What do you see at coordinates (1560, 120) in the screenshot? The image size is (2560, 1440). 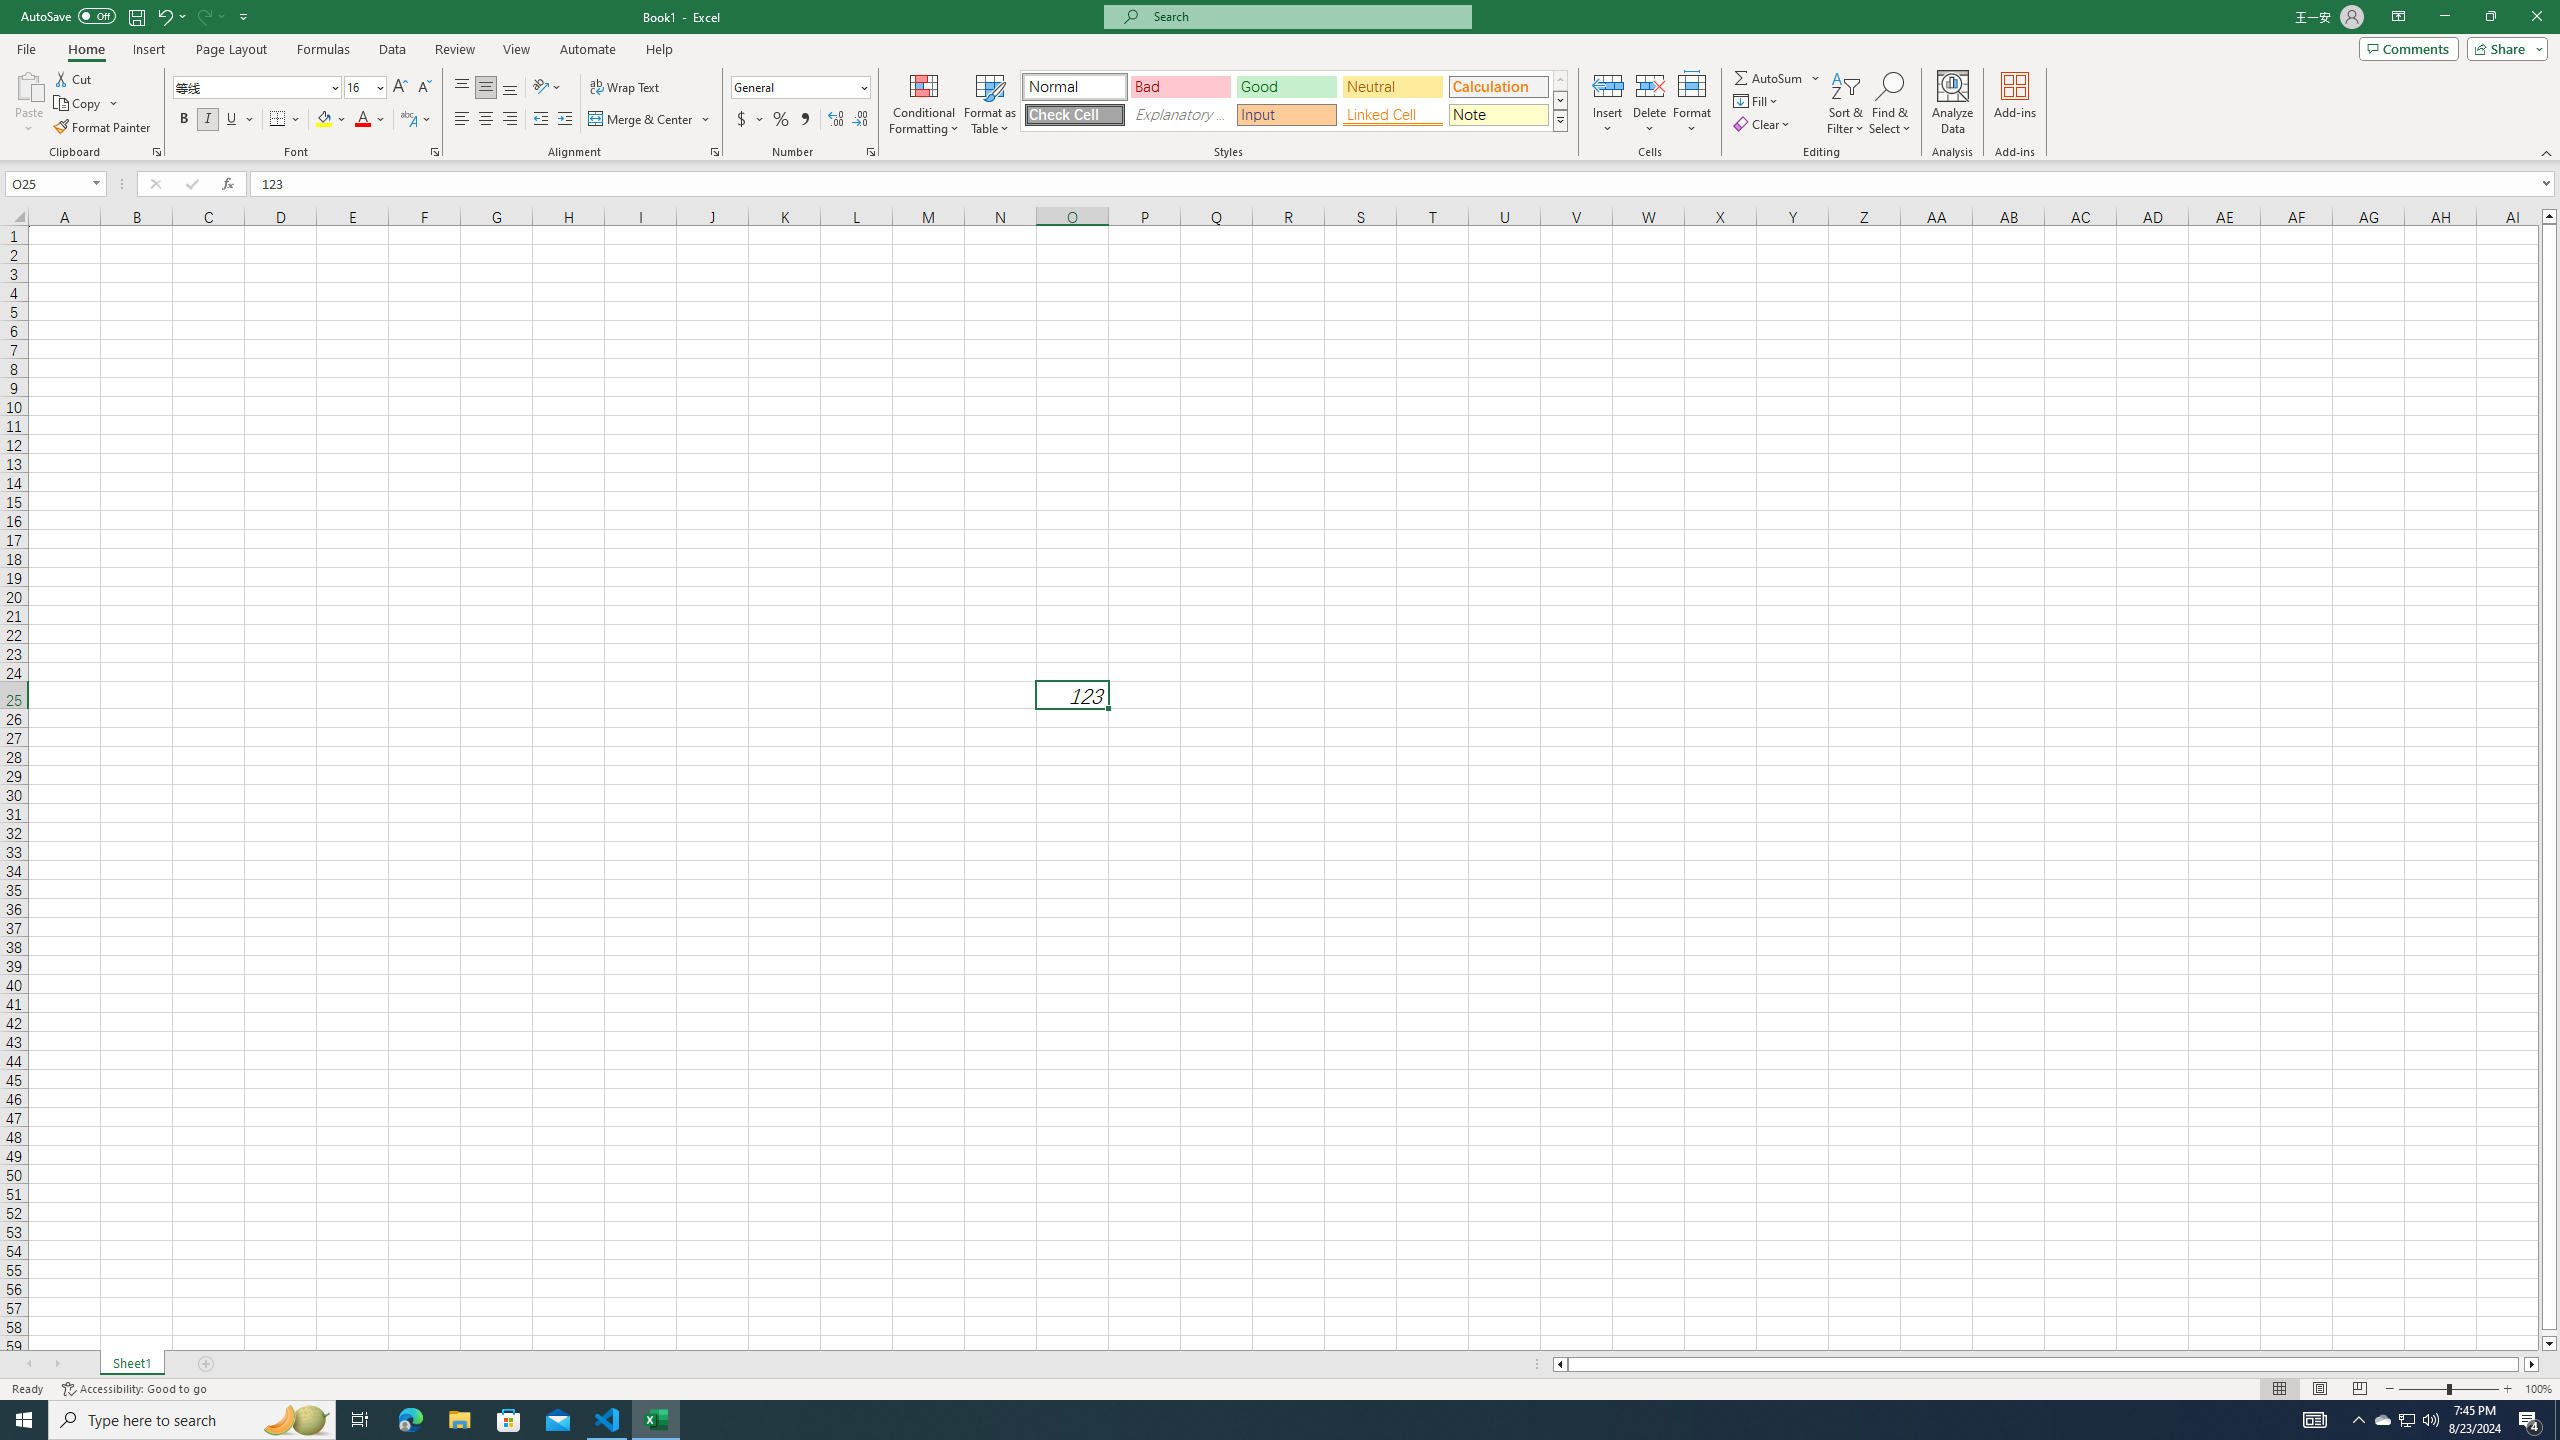 I see `Class: NetUIImage` at bounding box center [1560, 120].